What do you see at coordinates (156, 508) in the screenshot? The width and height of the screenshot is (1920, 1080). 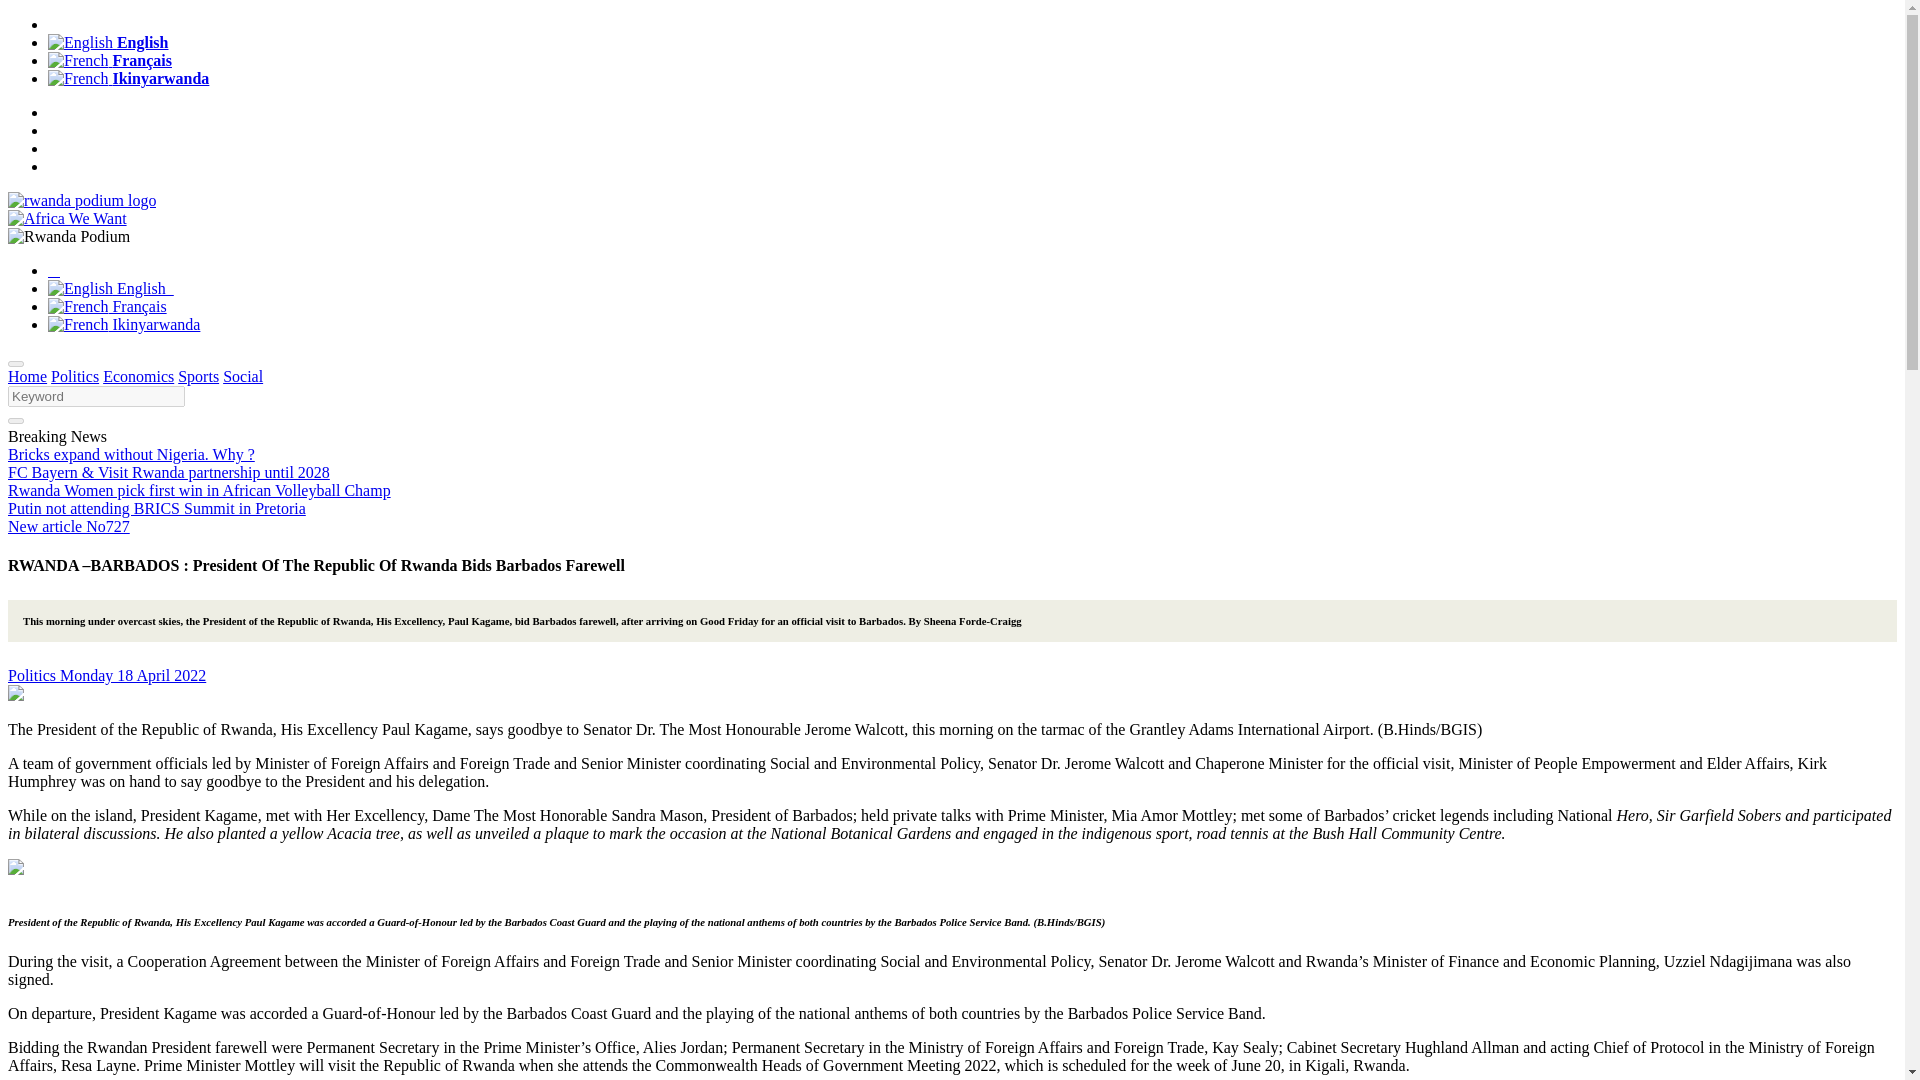 I see `Putin not attending BRICS Summit in Pretoria` at bounding box center [156, 508].